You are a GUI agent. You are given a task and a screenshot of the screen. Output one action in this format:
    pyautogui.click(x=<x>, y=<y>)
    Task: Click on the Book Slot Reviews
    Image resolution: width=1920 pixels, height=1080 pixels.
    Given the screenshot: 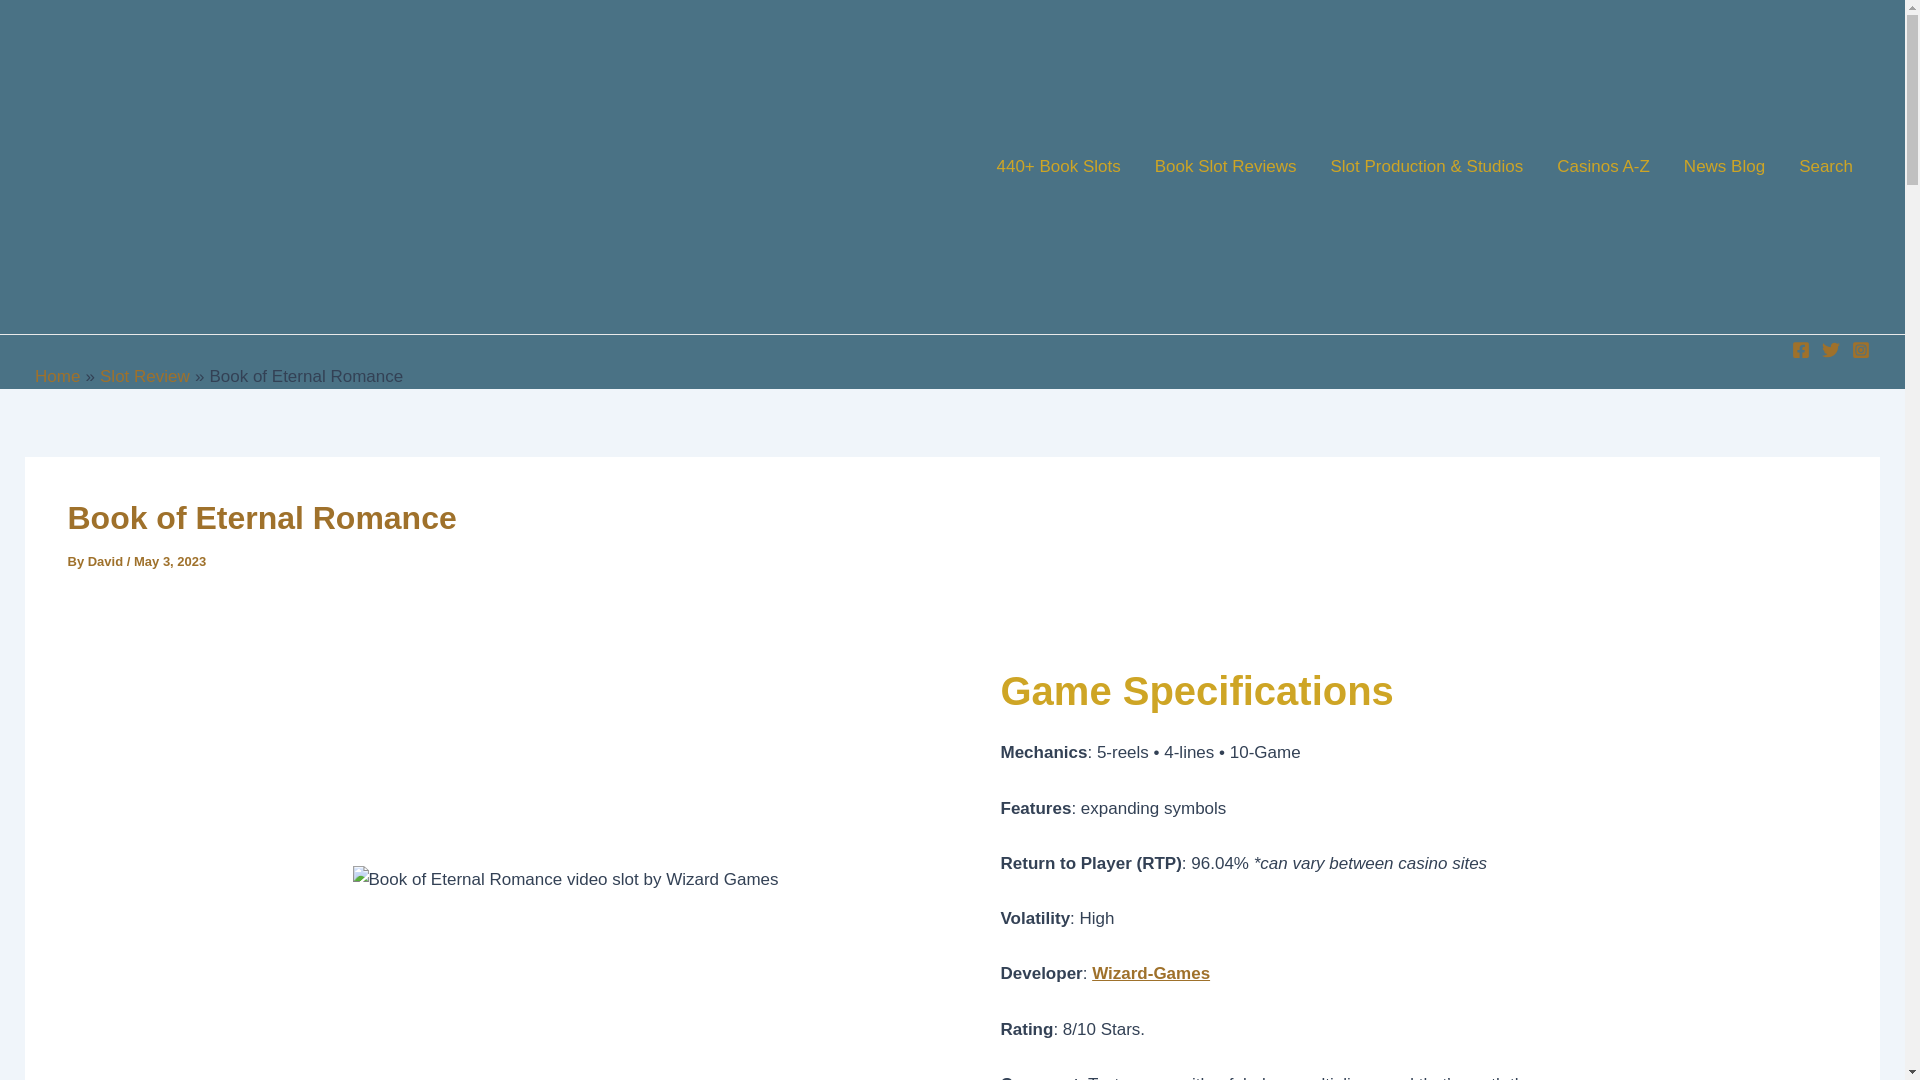 What is the action you would take?
    pyautogui.click(x=1226, y=166)
    